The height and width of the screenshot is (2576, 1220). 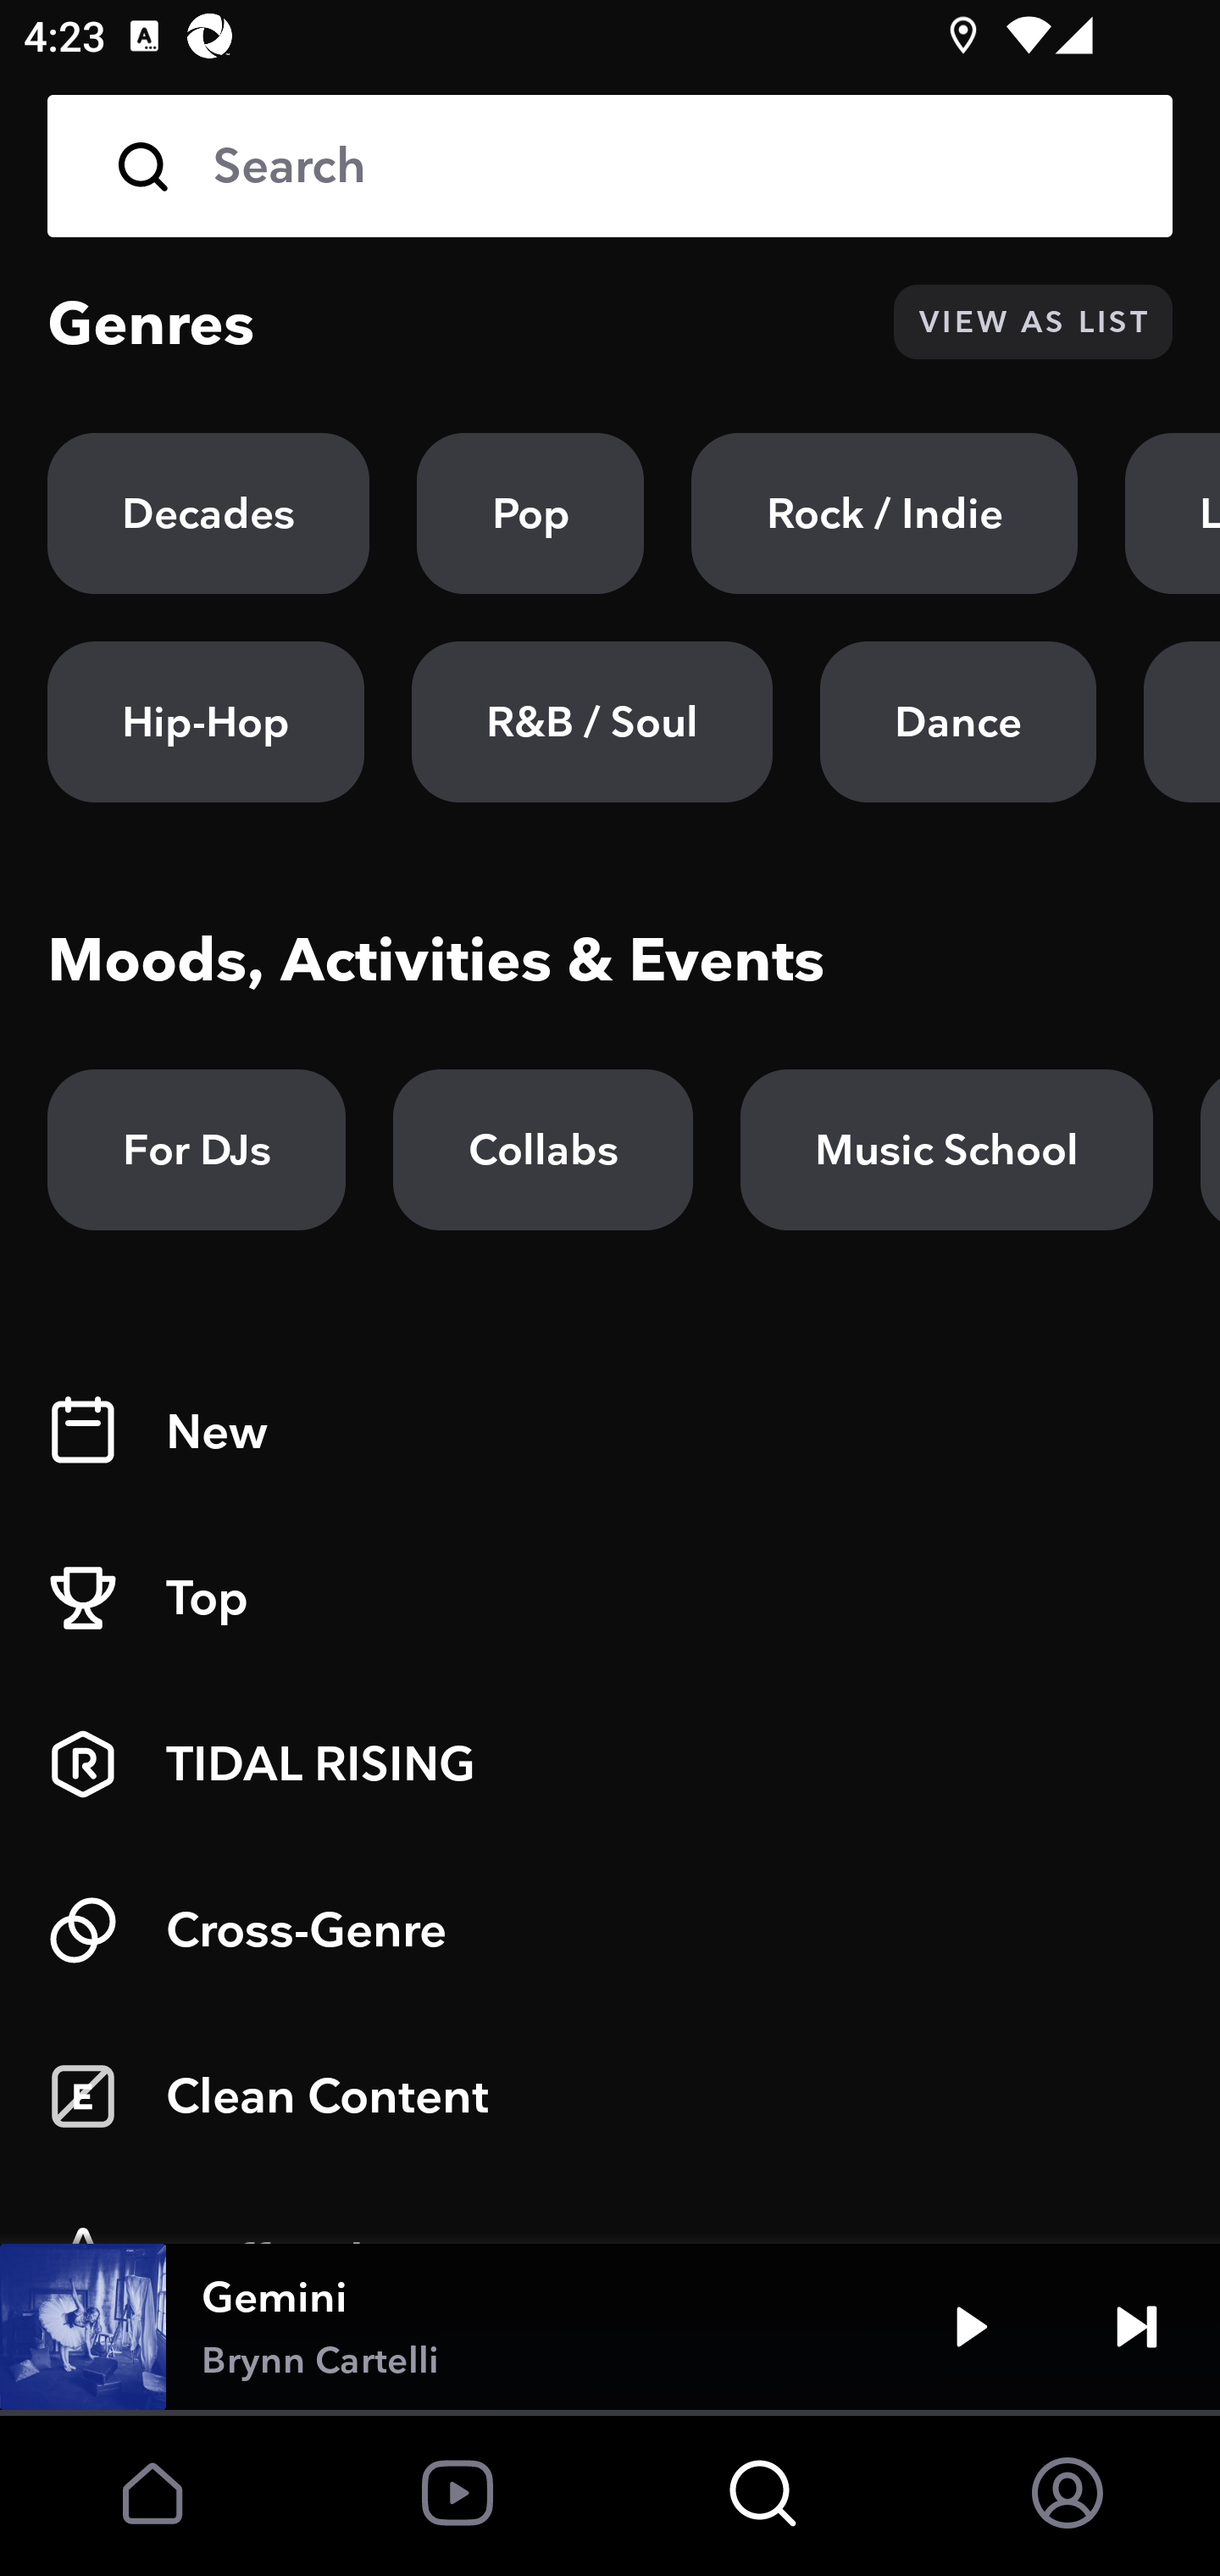 What do you see at coordinates (530, 514) in the screenshot?
I see `Pop` at bounding box center [530, 514].